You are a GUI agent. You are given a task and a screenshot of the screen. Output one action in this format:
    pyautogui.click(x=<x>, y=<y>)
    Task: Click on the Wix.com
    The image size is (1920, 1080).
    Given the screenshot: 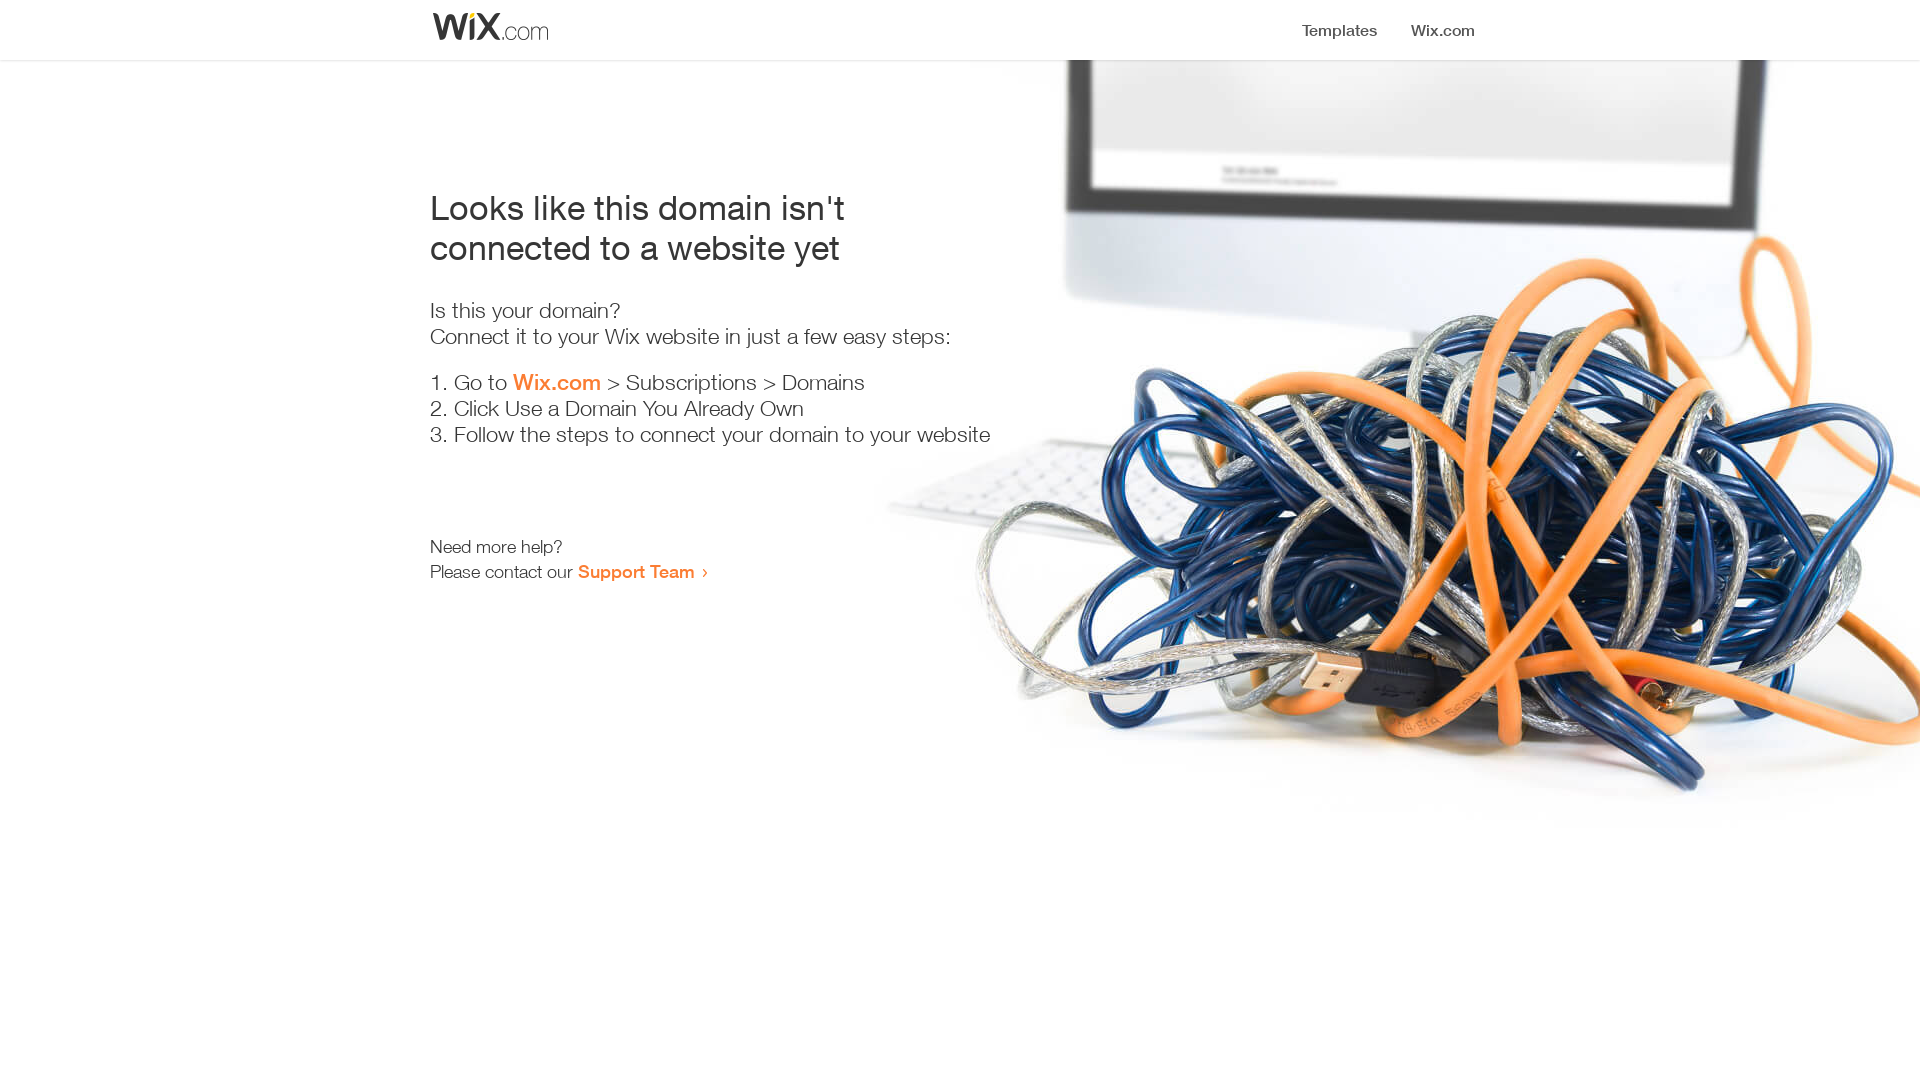 What is the action you would take?
    pyautogui.click(x=557, y=382)
    